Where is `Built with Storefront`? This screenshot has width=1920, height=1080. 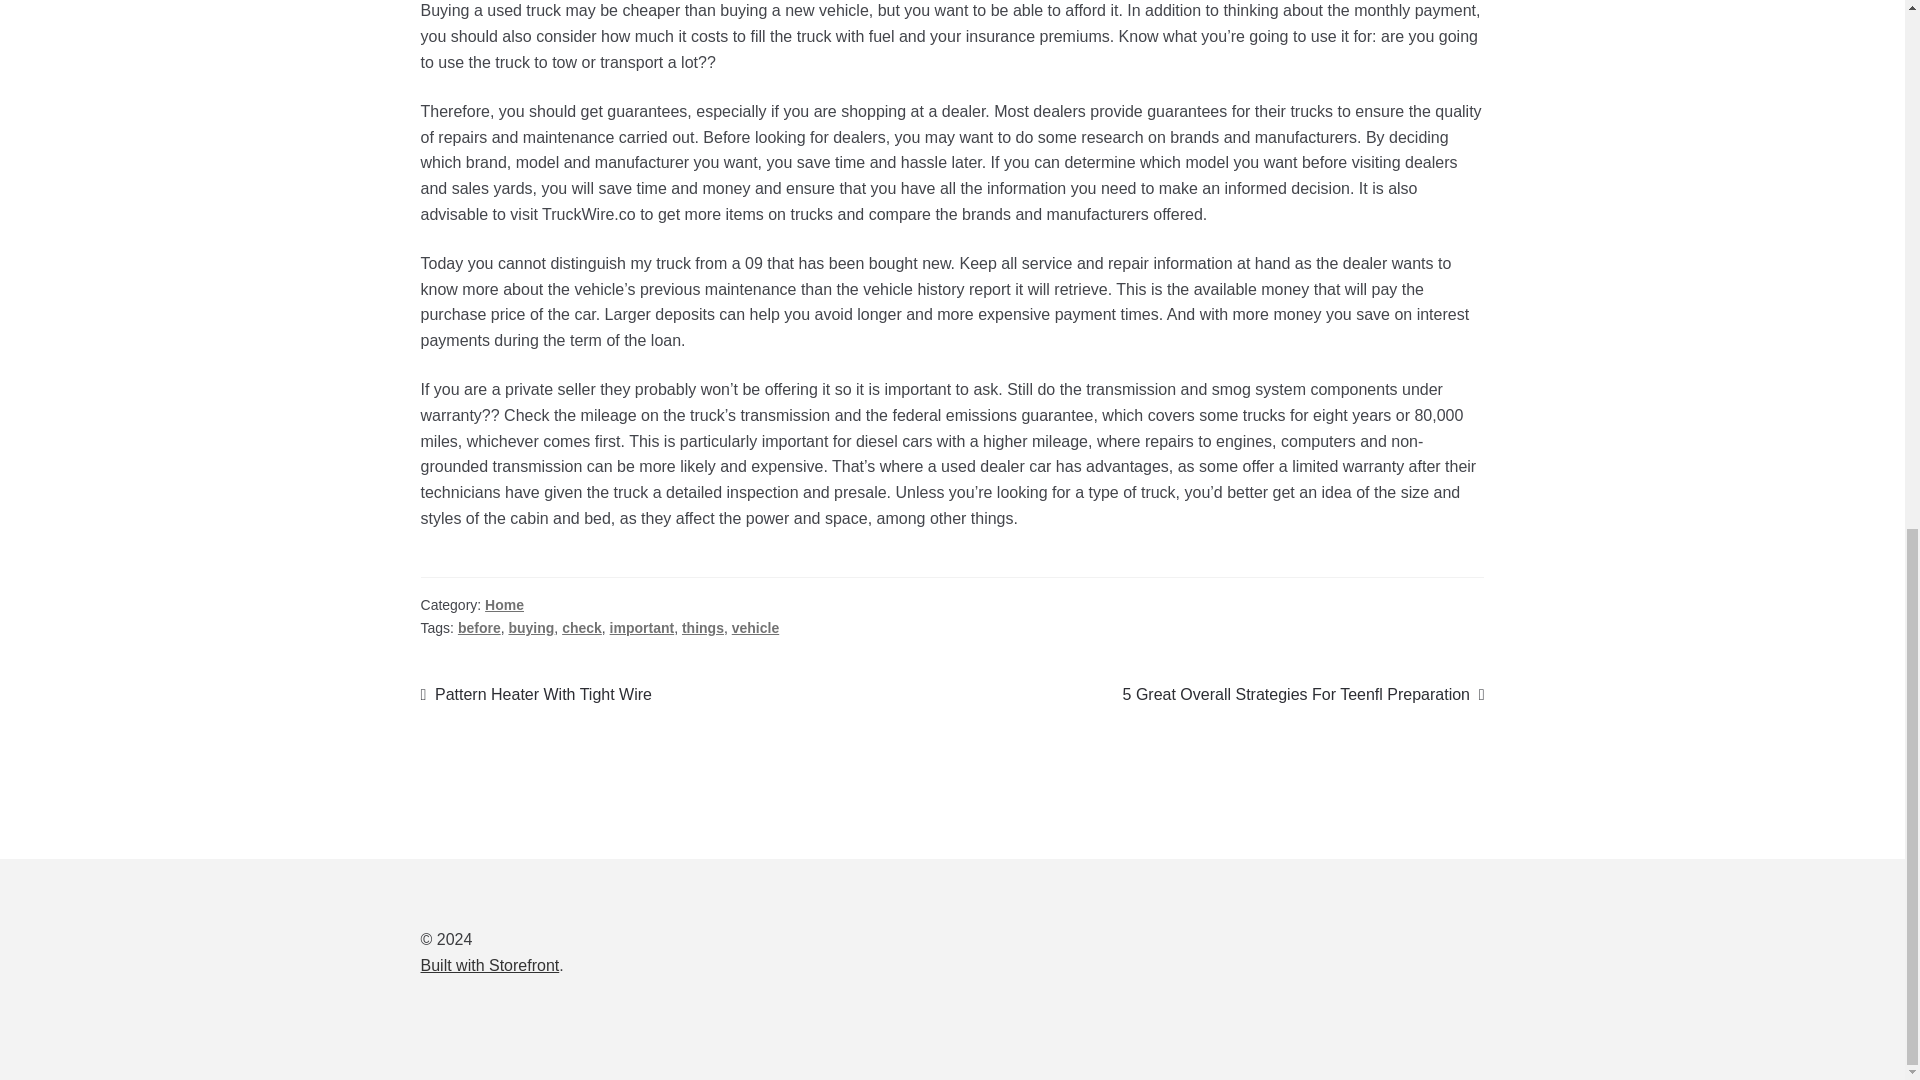
Built with Storefront is located at coordinates (702, 628).